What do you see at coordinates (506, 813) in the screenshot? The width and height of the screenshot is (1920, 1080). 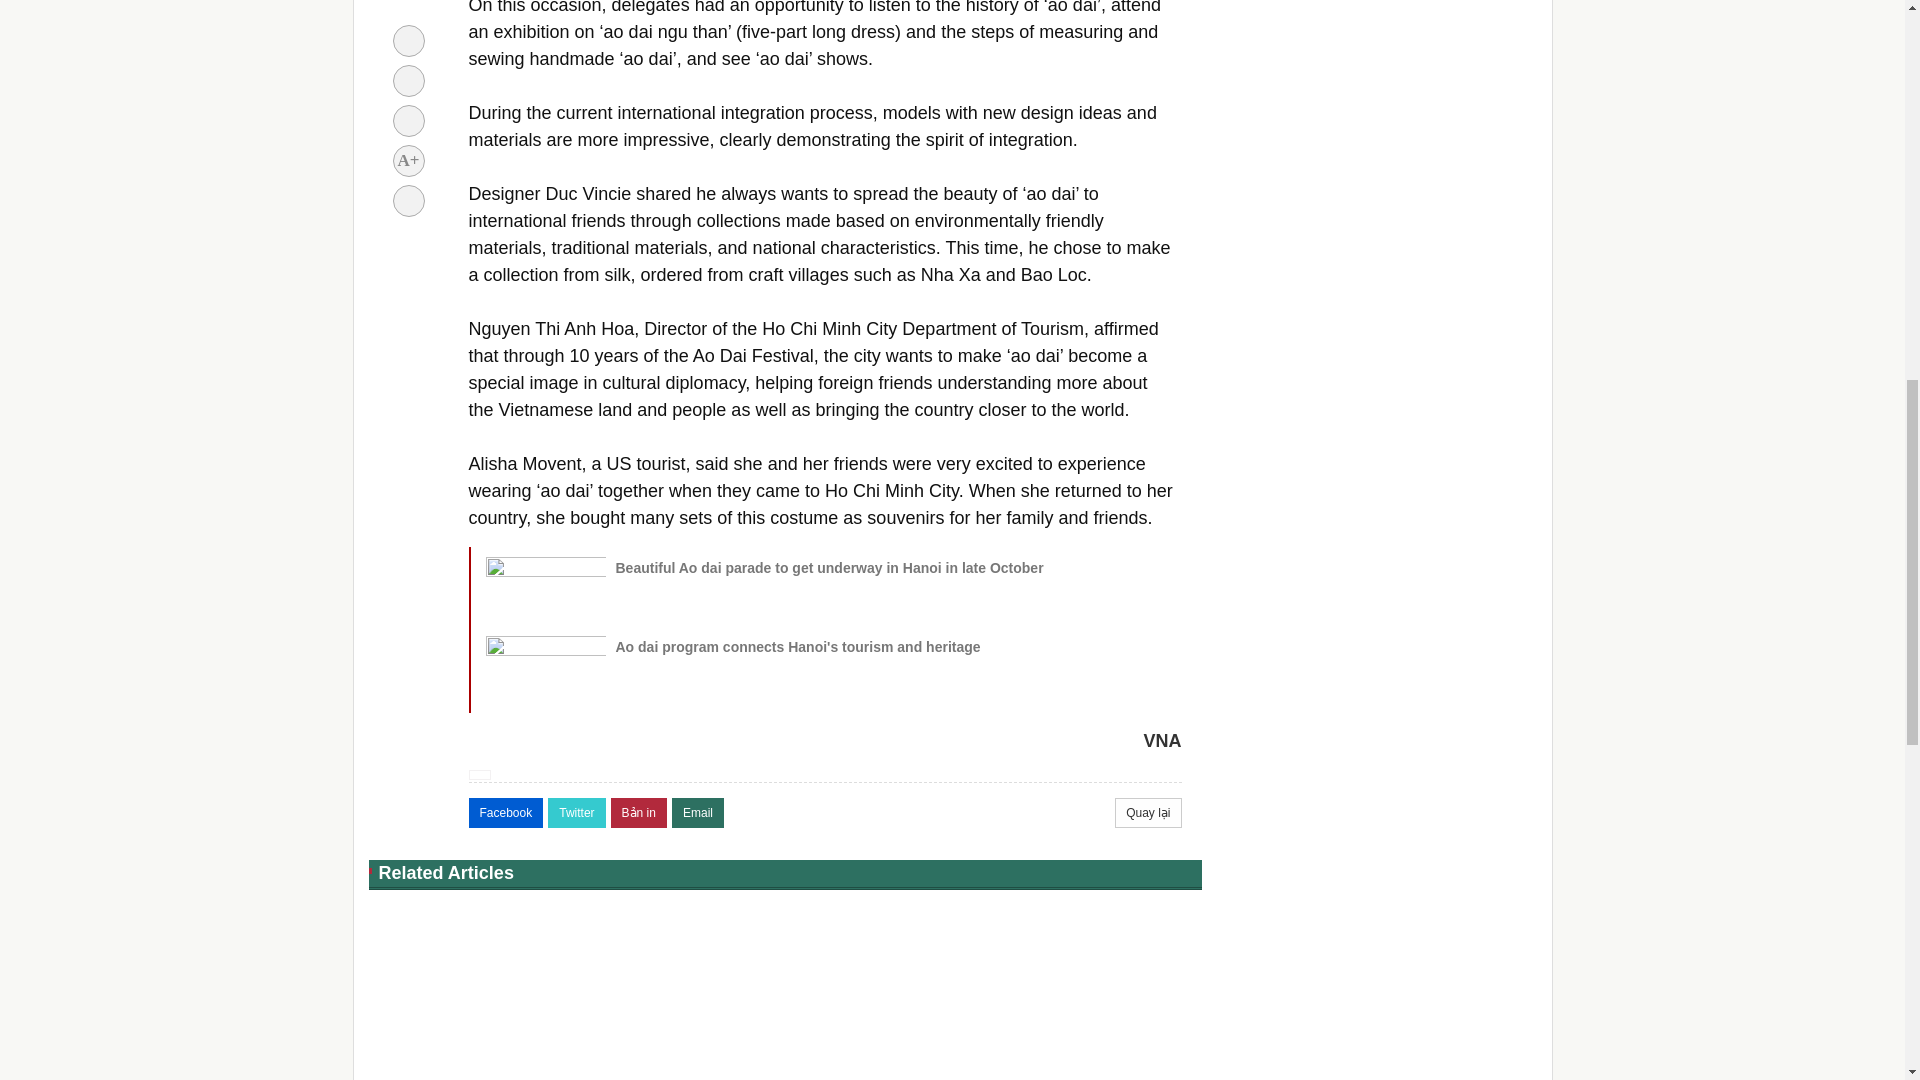 I see `Facebook` at bounding box center [506, 813].